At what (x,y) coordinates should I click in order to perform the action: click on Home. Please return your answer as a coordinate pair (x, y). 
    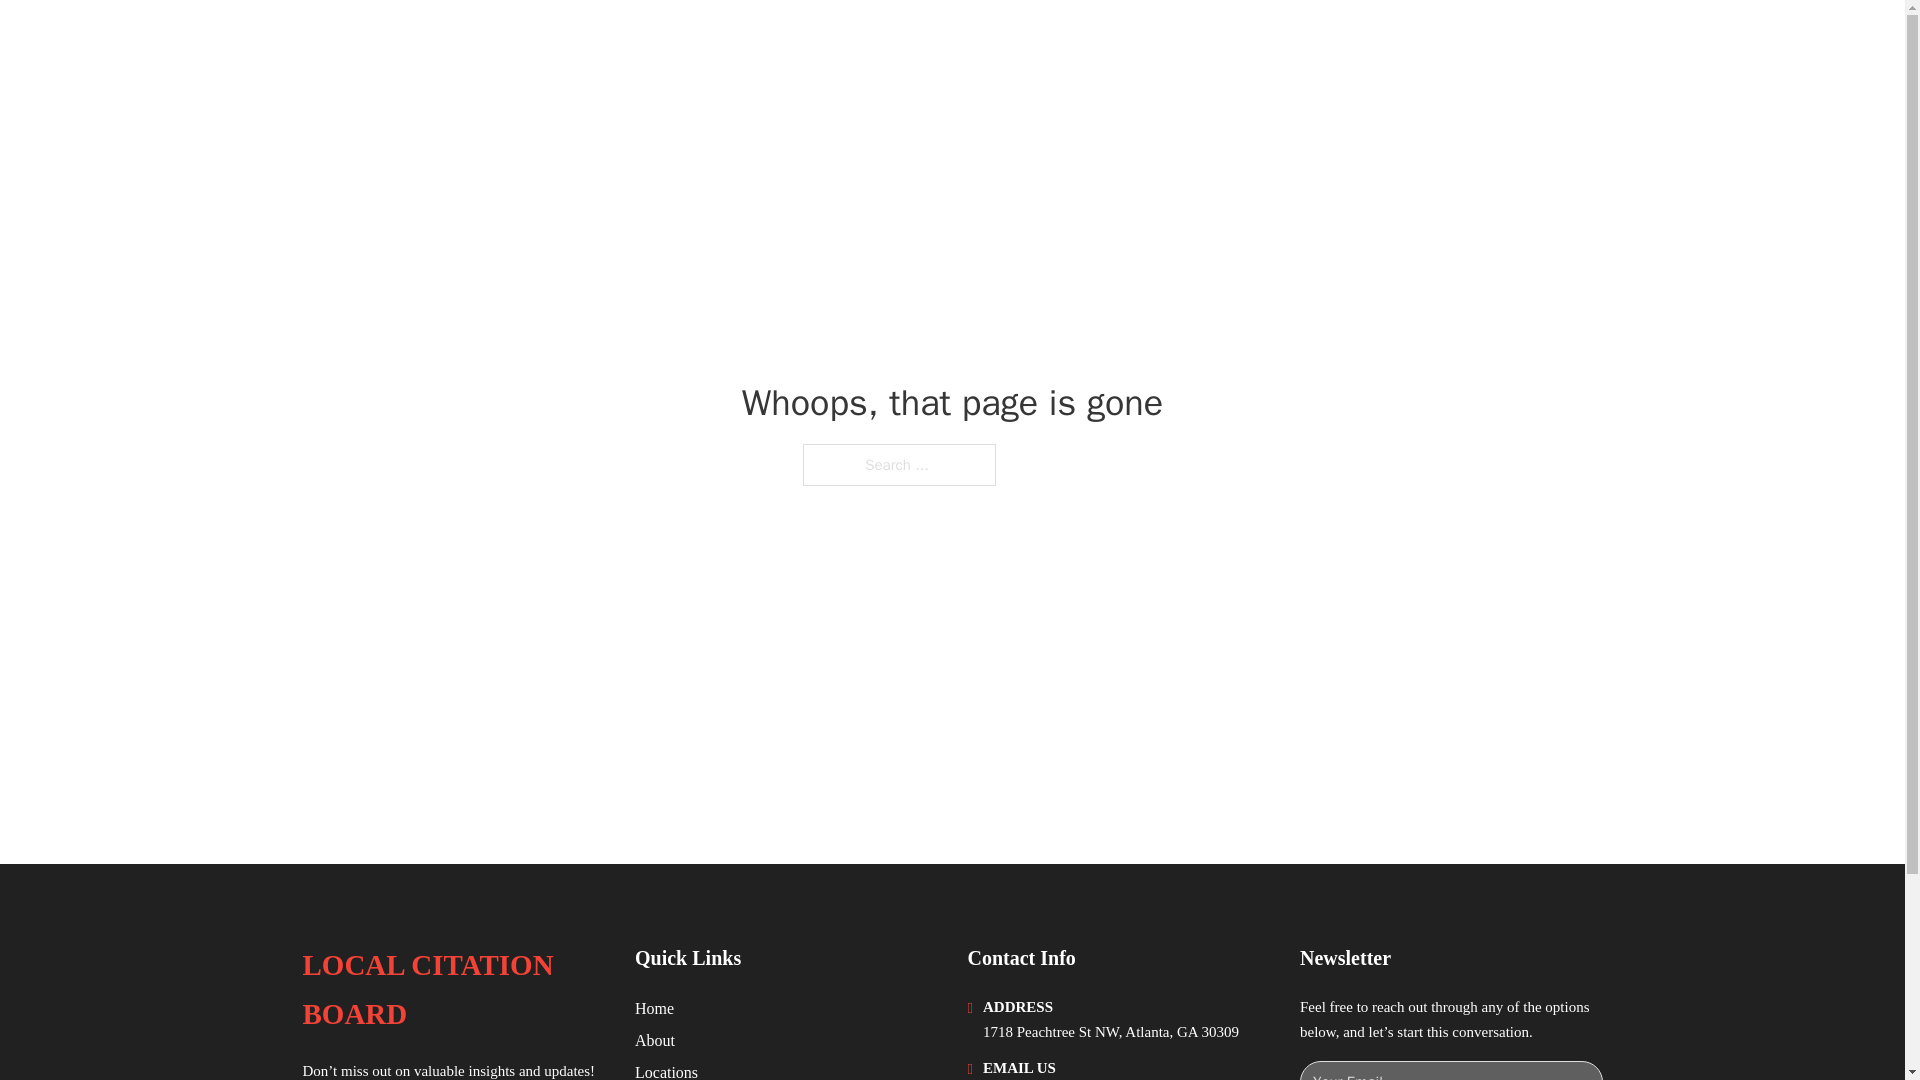
    Looking at the image, I should click on (654, 1008).